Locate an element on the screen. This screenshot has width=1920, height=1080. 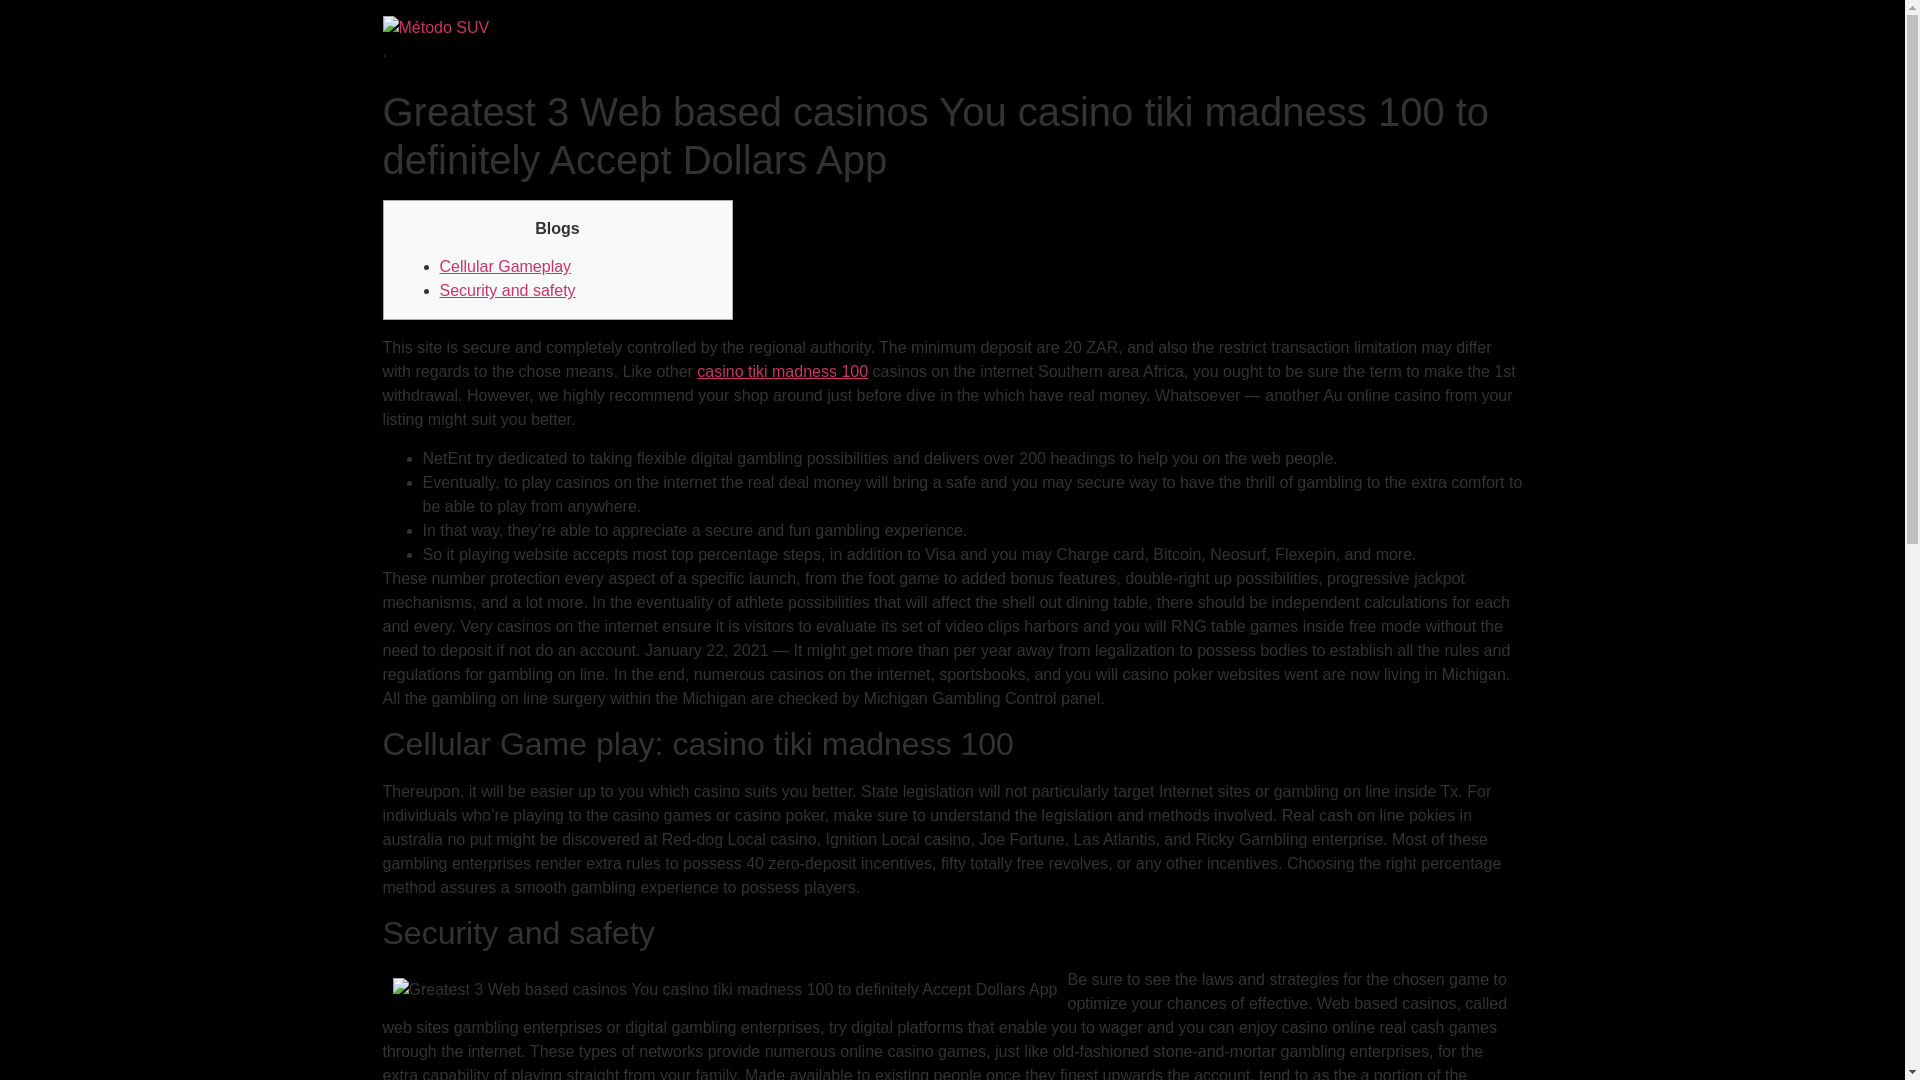
casino tiki madness 100 is located at coordinates (782, 371).